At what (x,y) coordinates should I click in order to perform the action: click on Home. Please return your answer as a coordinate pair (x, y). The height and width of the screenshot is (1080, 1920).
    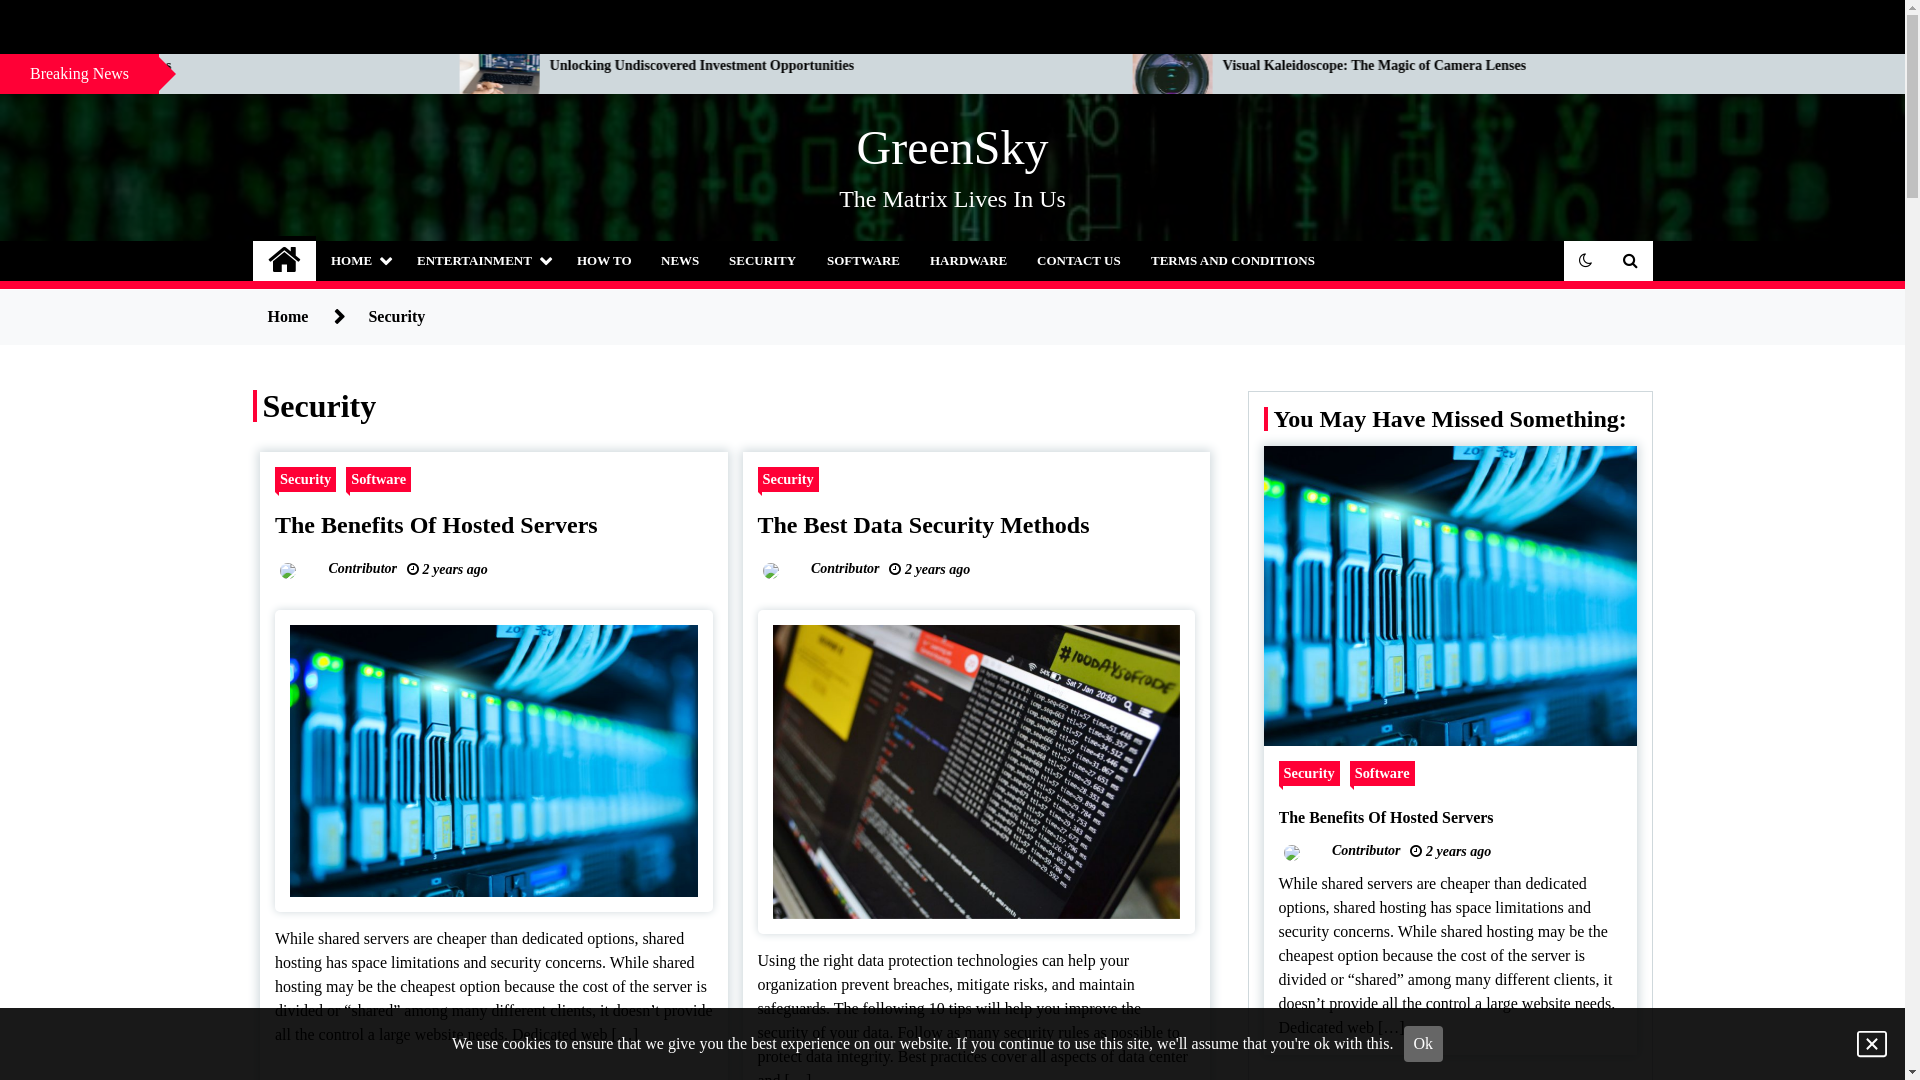
    Looking at the image, I should click on (284, 261).